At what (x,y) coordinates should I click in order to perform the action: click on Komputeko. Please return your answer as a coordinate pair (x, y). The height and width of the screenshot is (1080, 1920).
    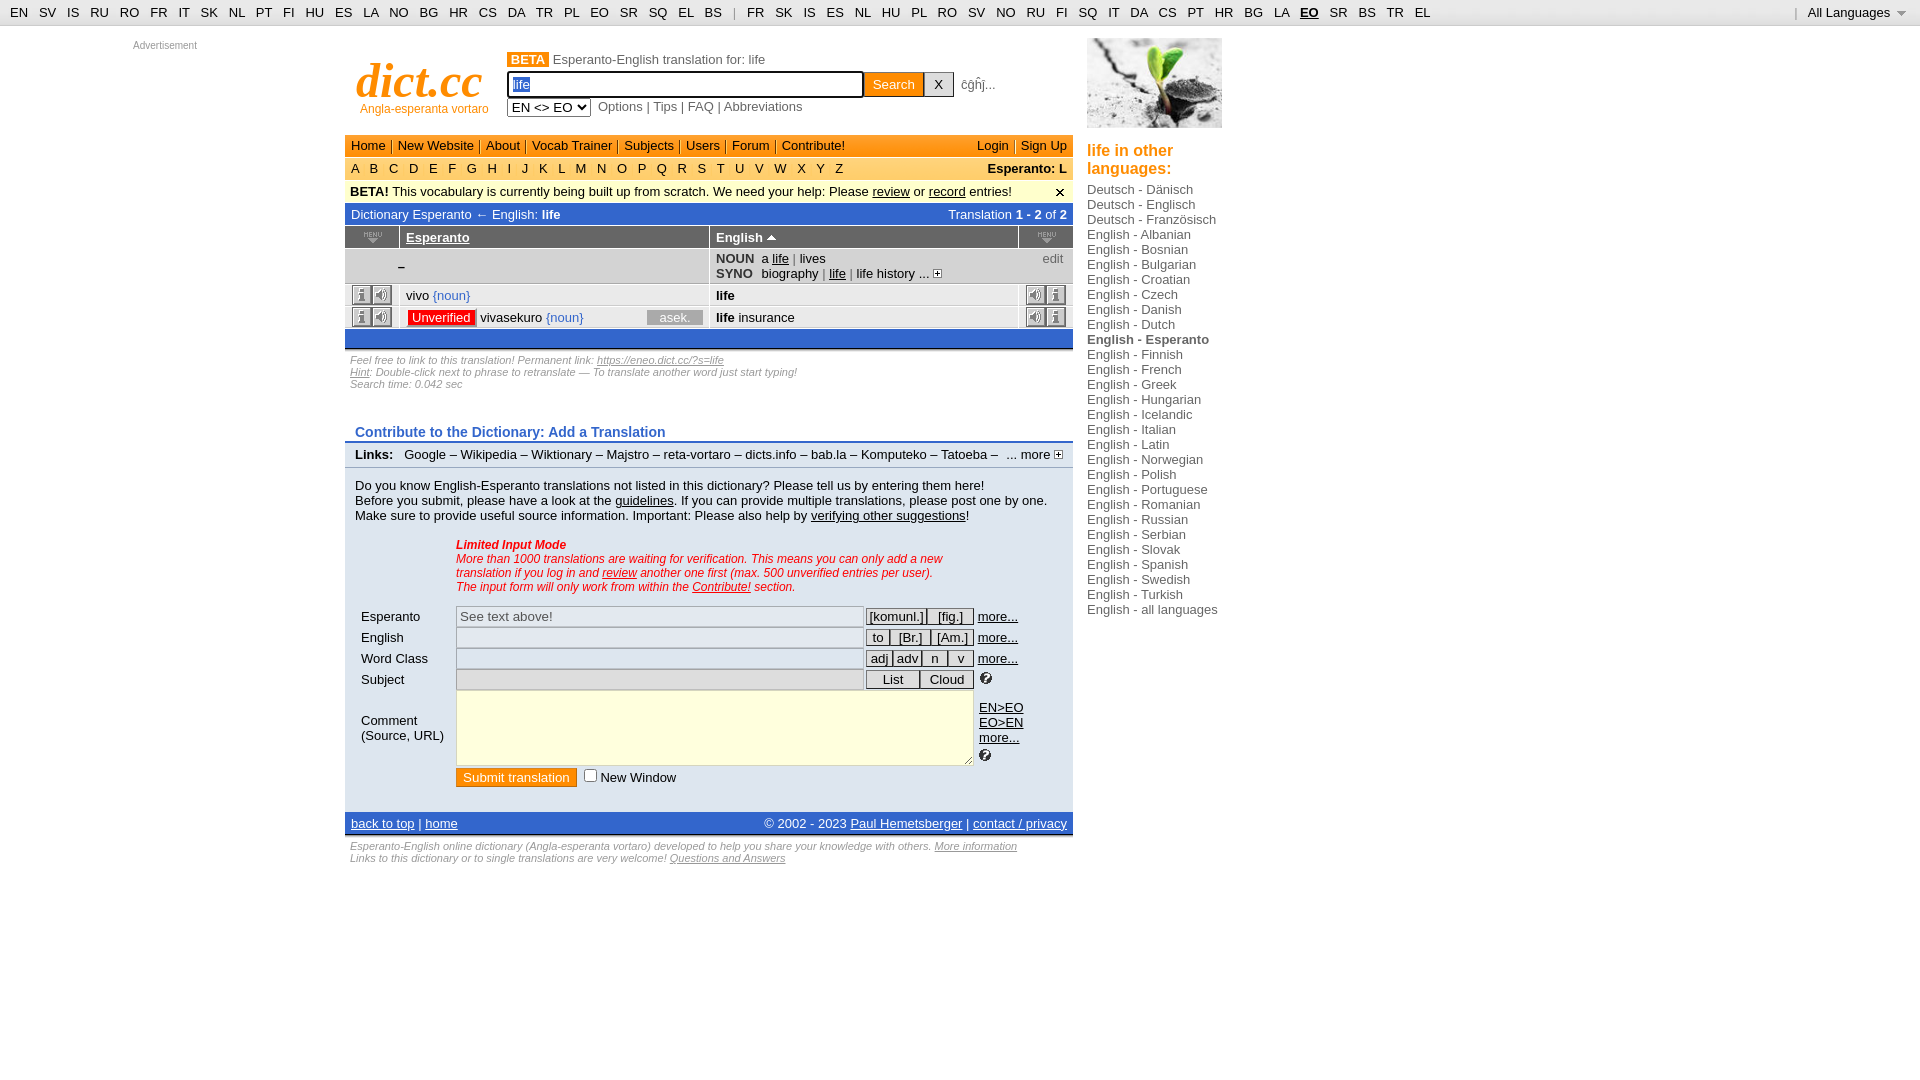
    Looking at the image, I should click on (894, 454).